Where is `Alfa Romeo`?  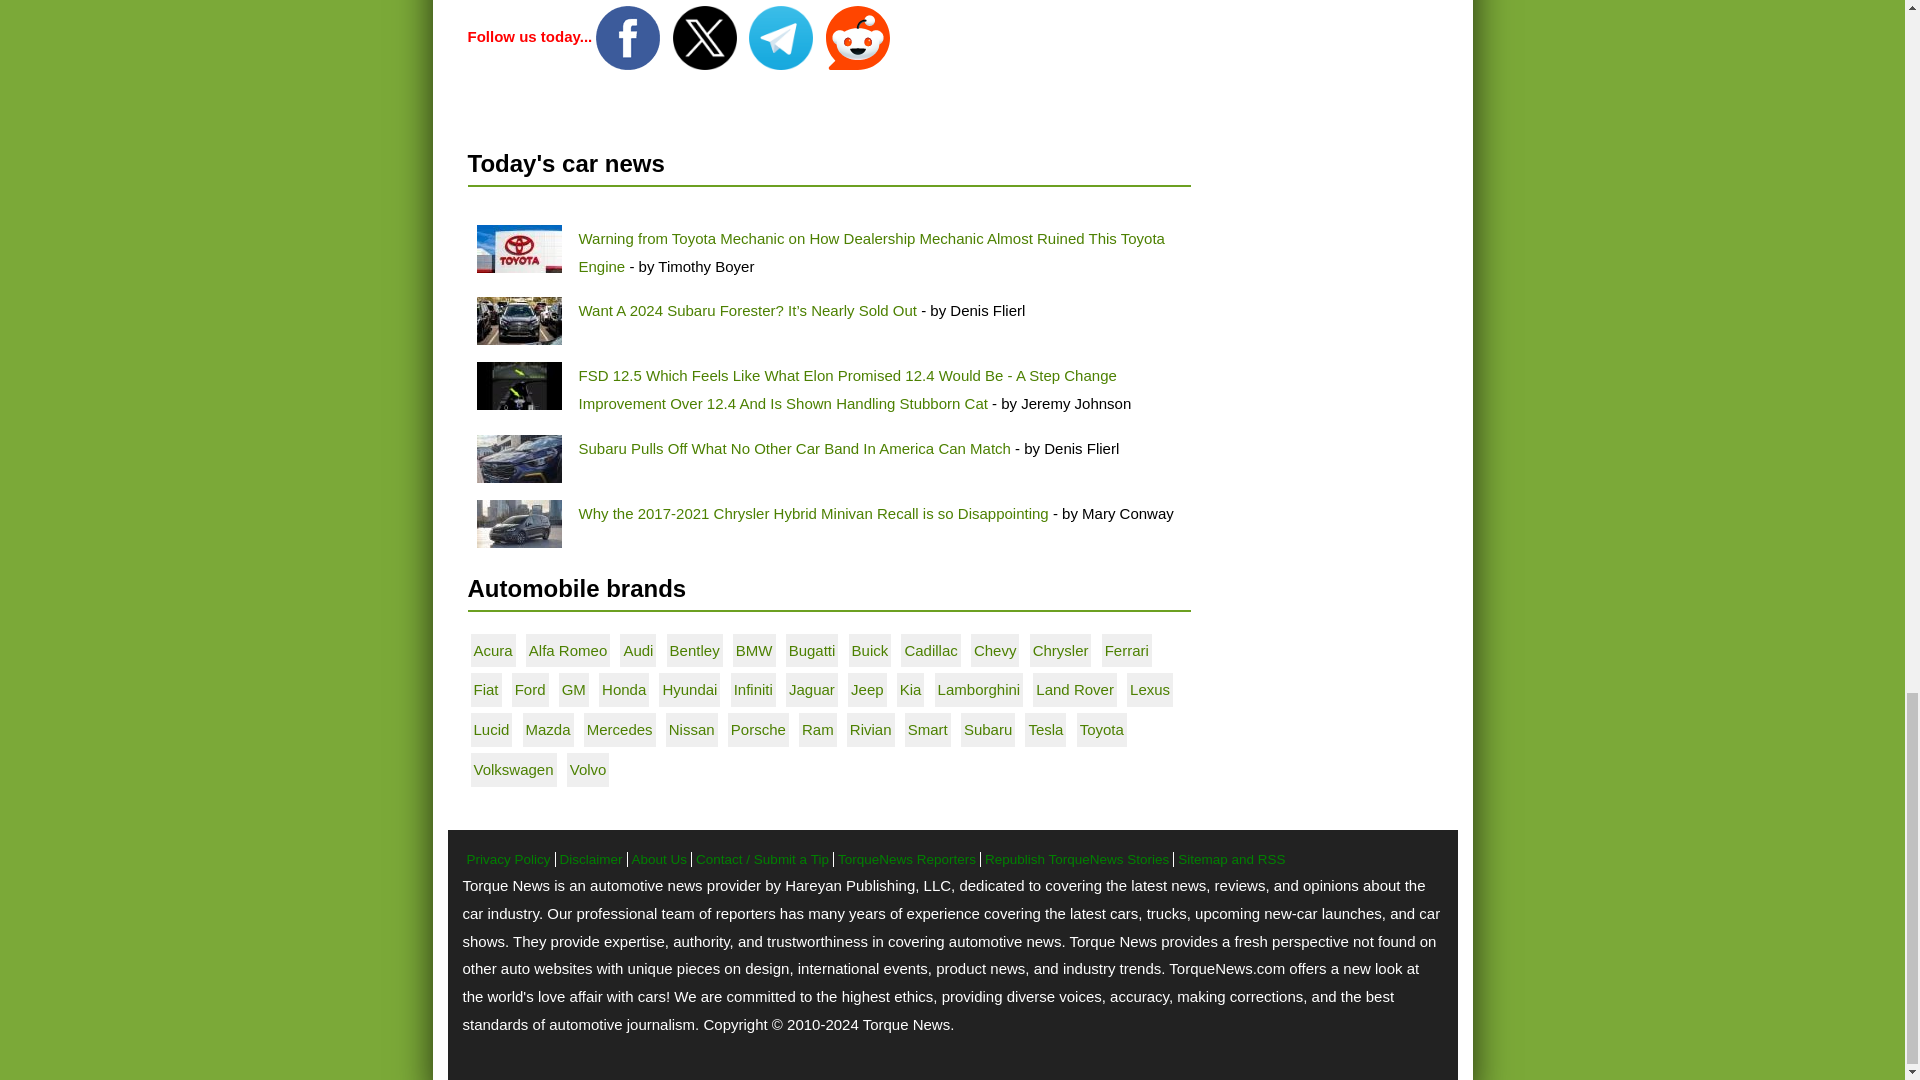
Alfa Romeo is located at coordinates (568, 650).